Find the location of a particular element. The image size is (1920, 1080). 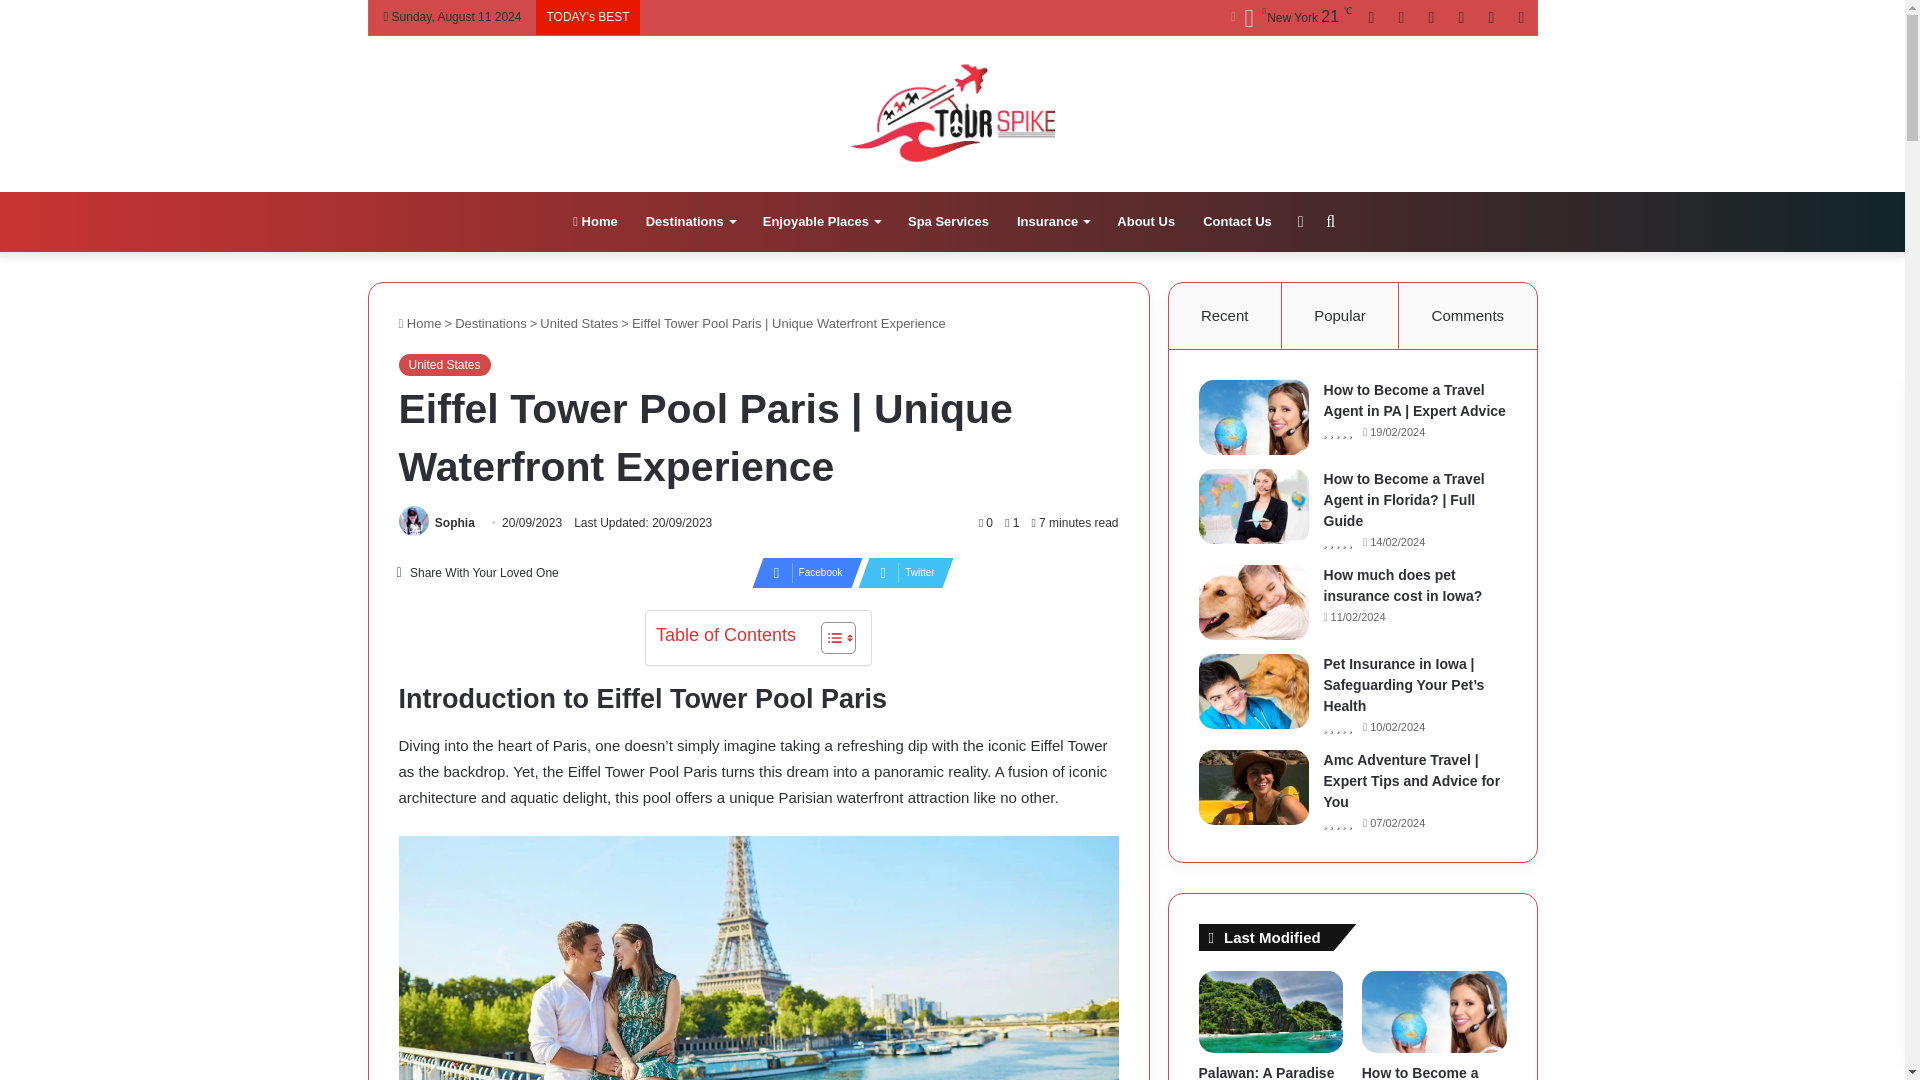

Spa Services is located at coordinates (948, 222).